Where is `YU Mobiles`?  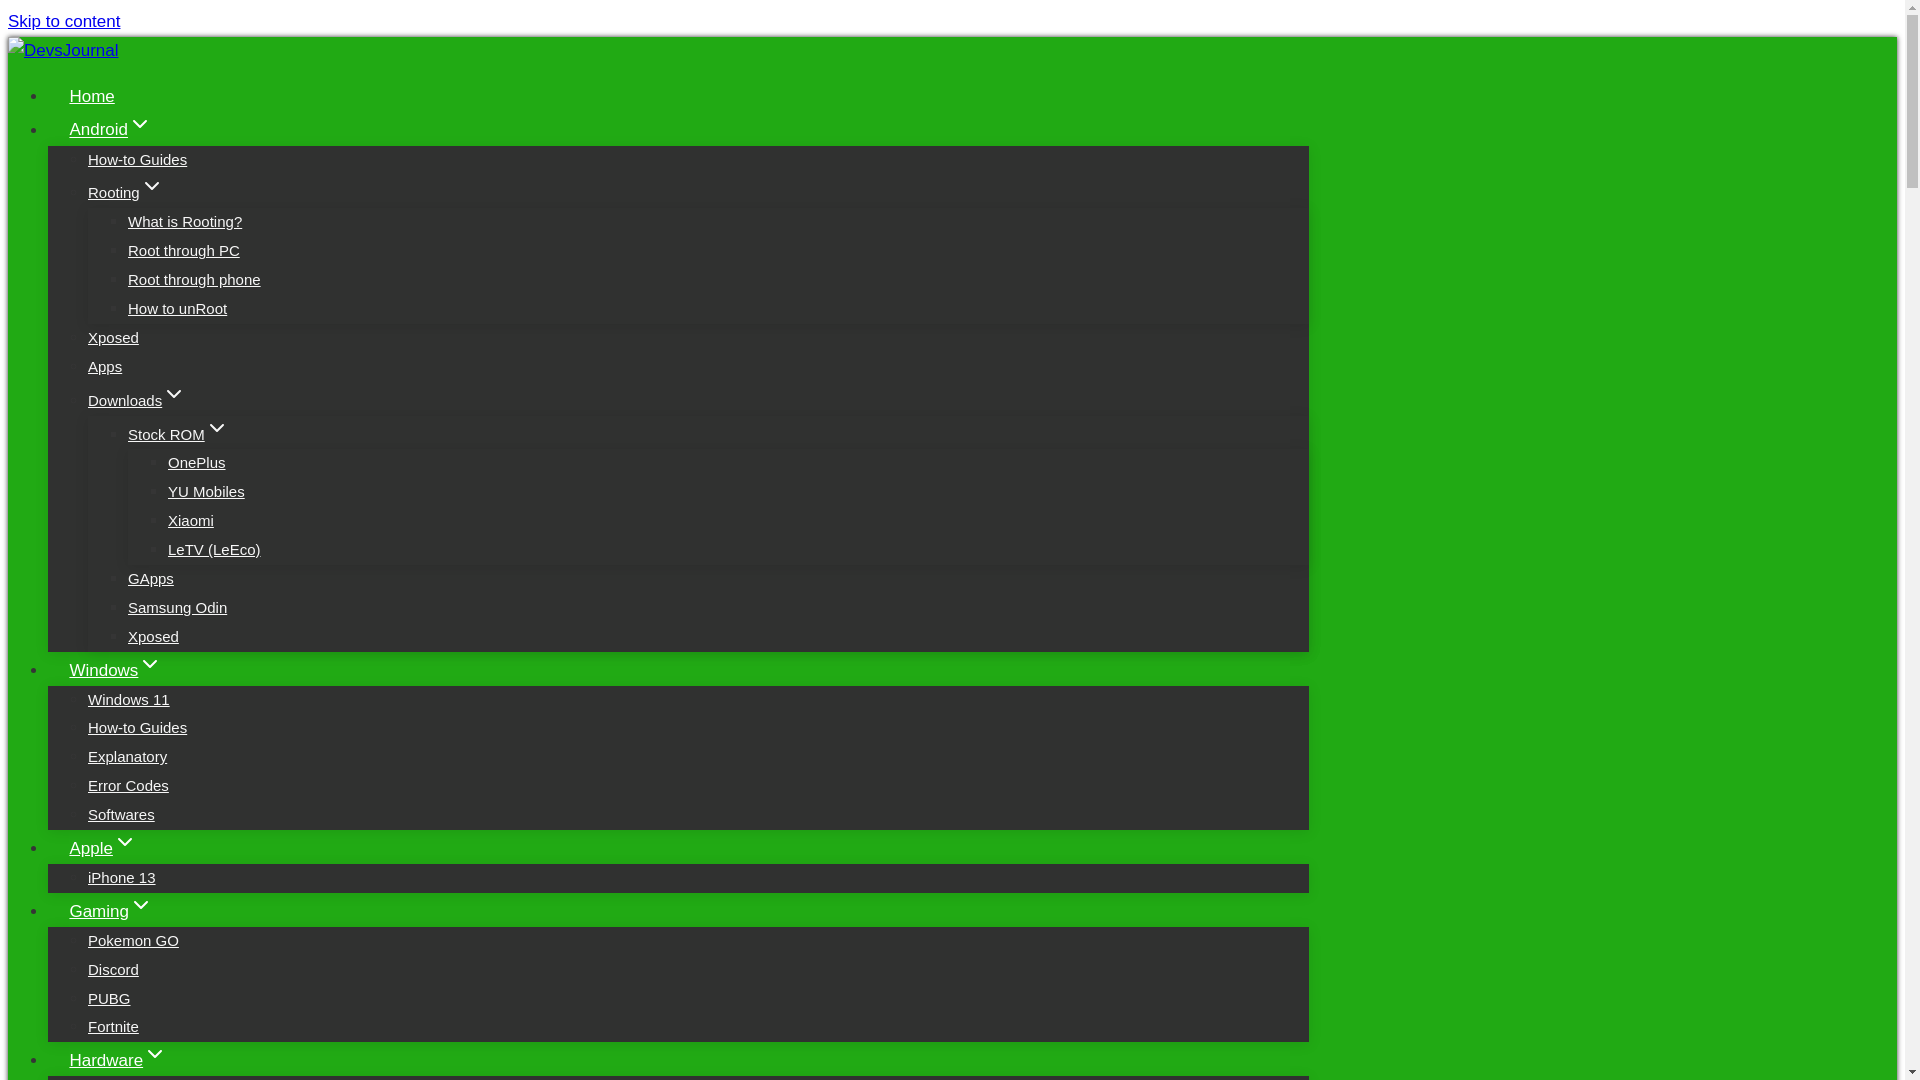
YU Mobiles is located at coordinates (206, 491).